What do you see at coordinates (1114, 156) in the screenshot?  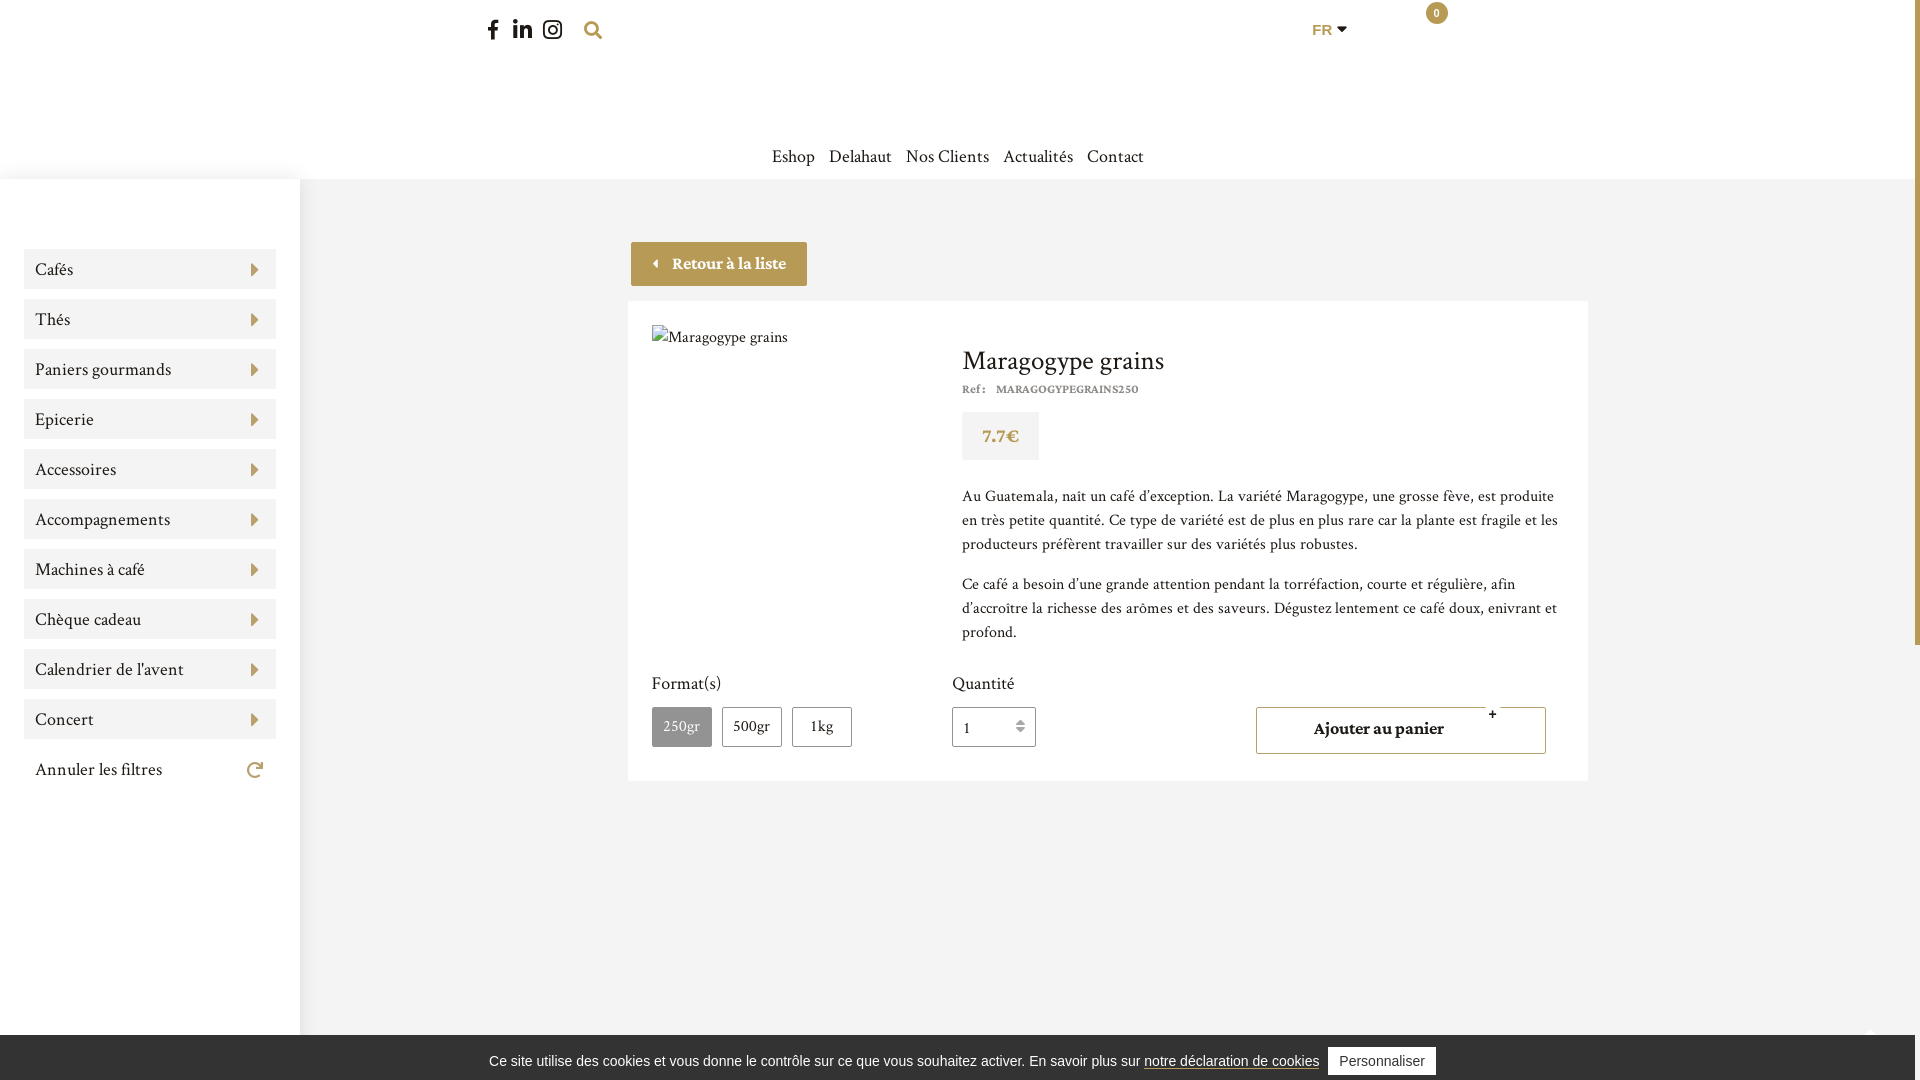 I see `Contact` at bounding box center [1114, 156].